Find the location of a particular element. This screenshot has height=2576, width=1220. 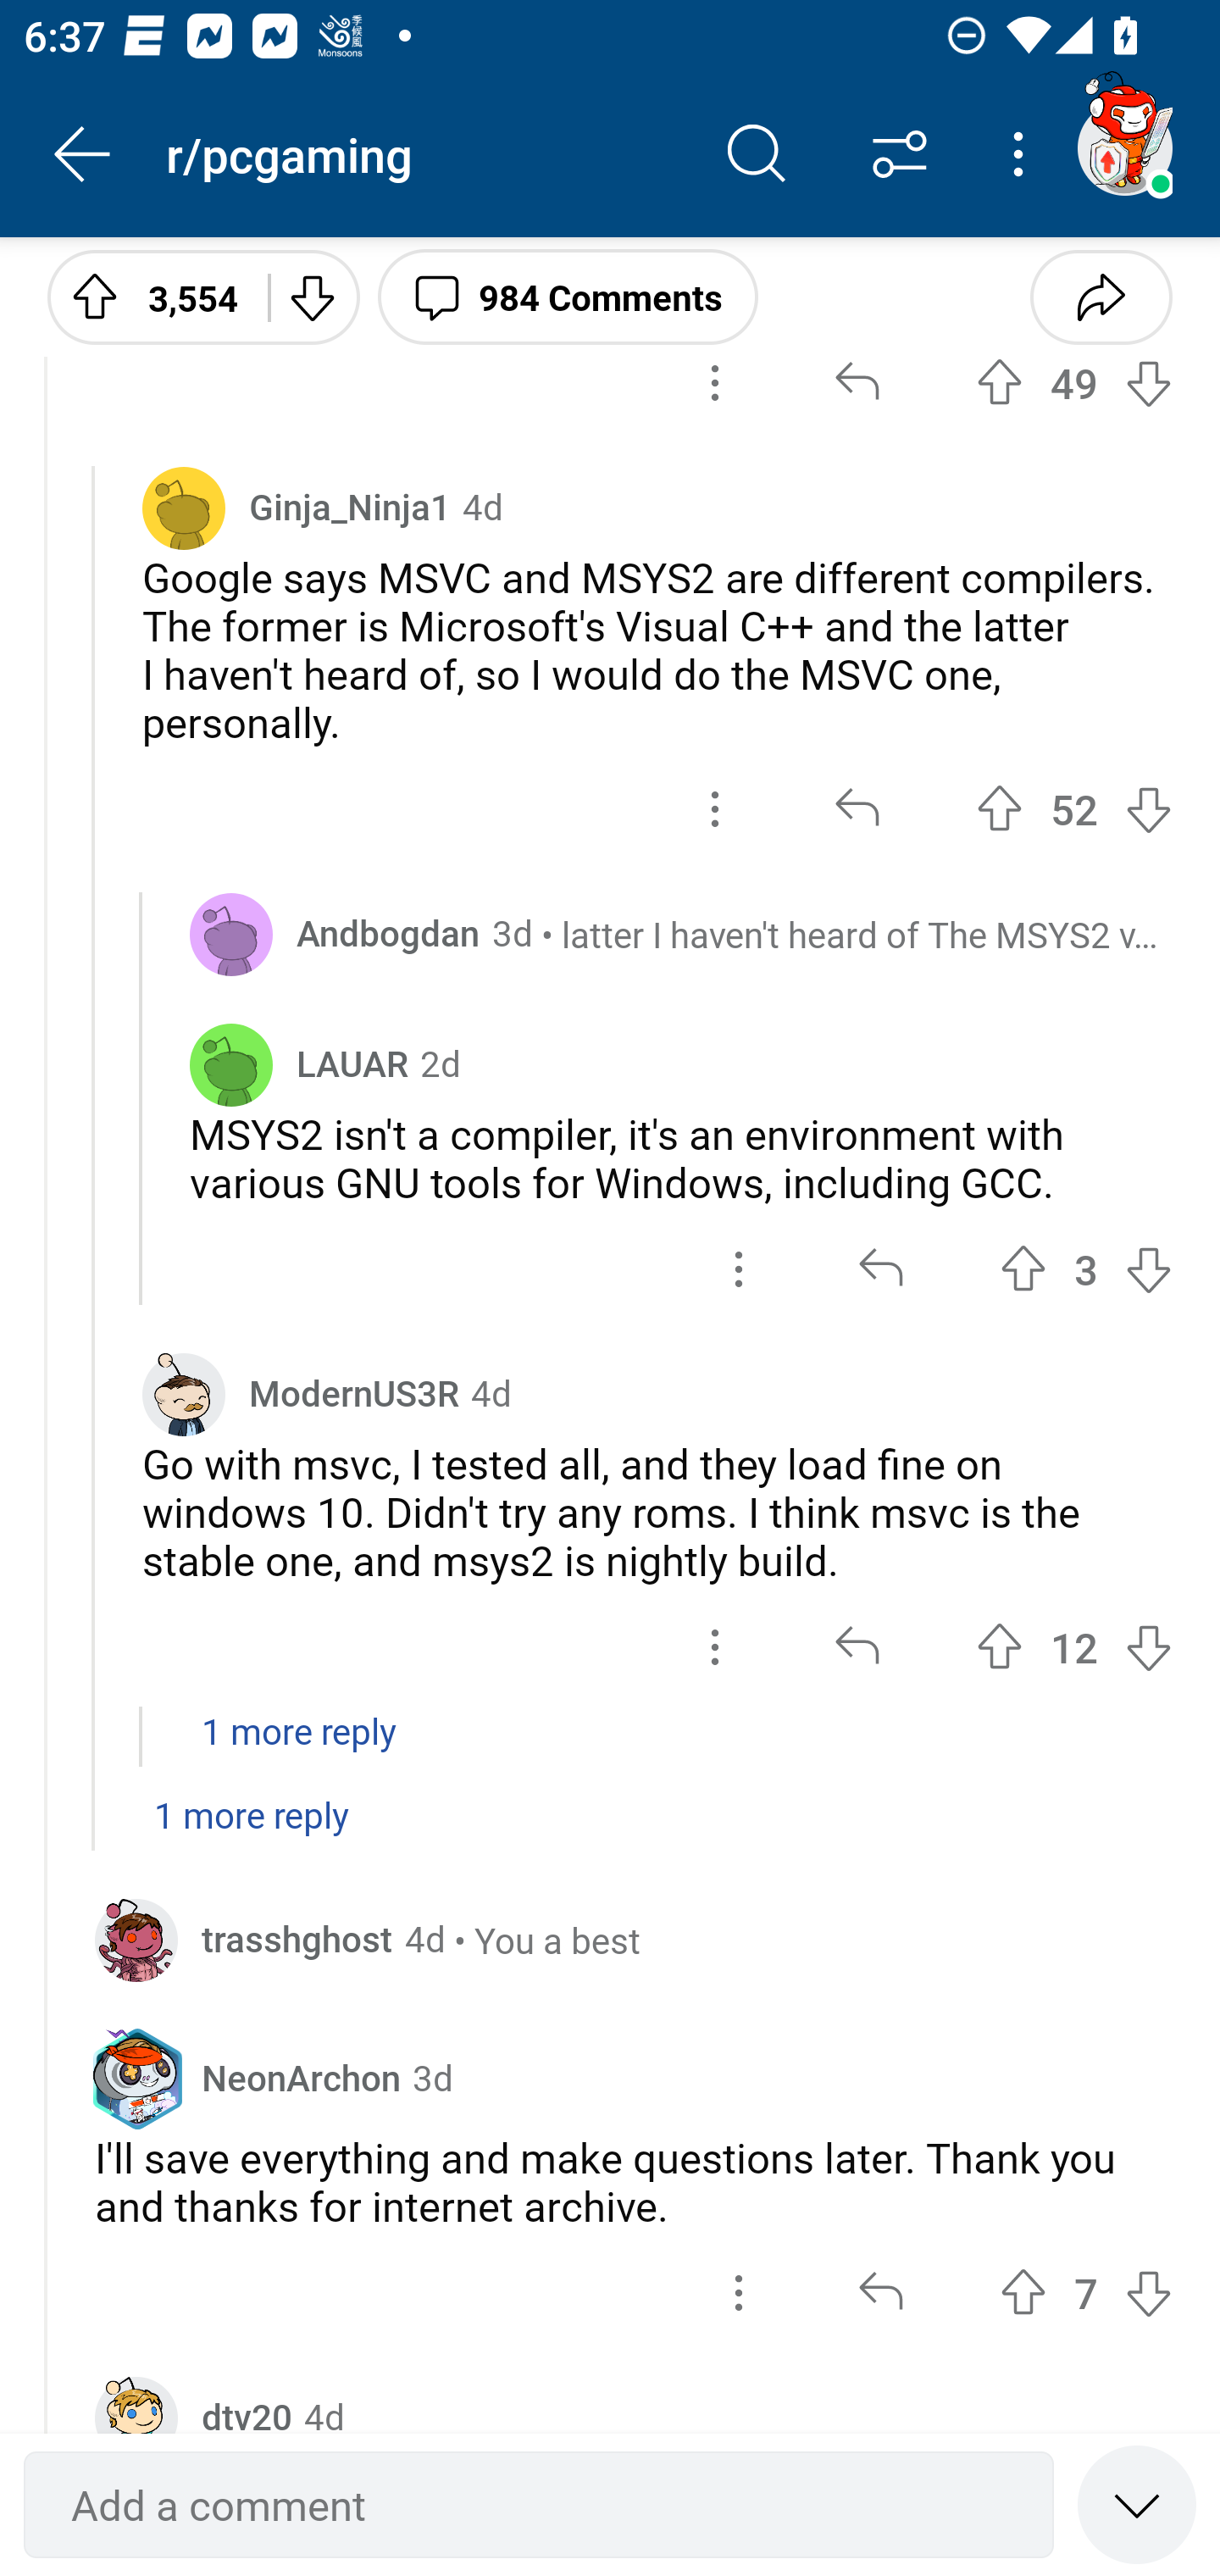

Upvote 12 12 votes Downvote is located at coordinates (1074, 1646).